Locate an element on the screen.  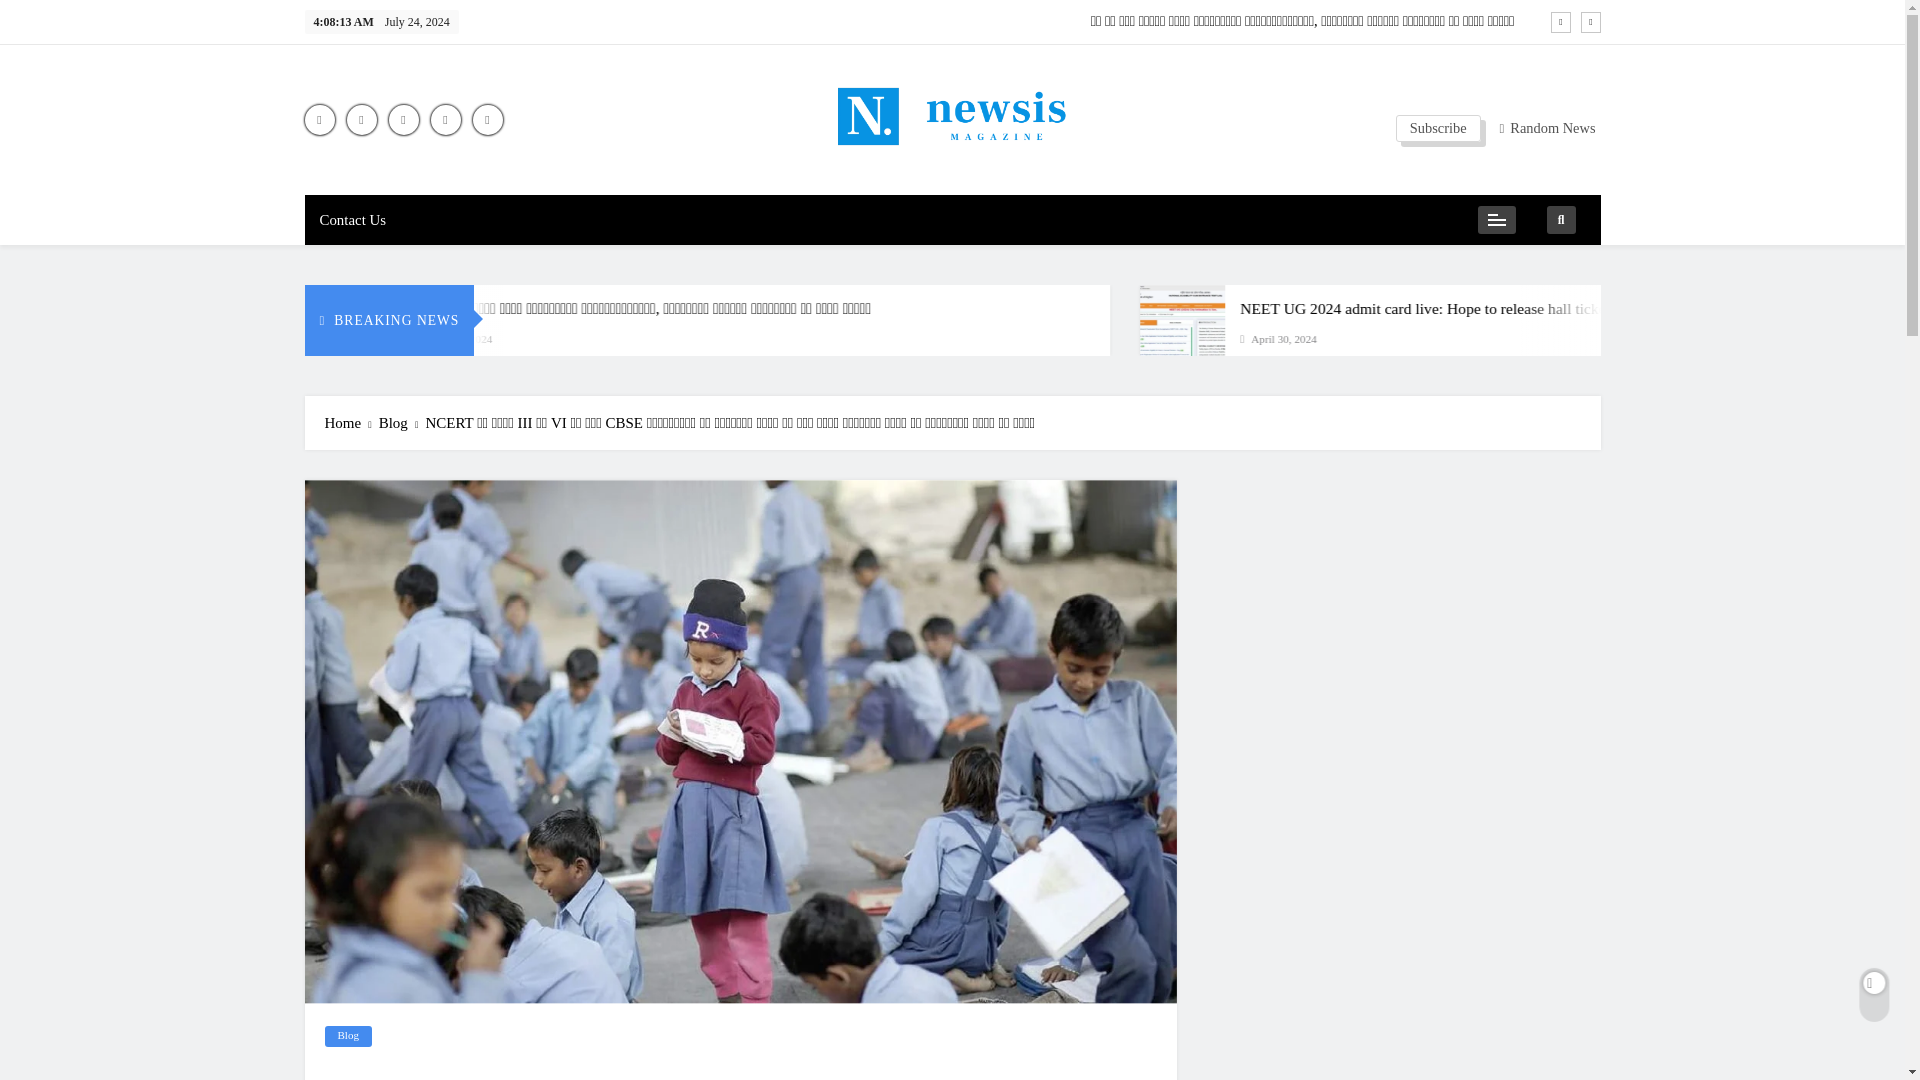
April 30, 2024 is located at coordinates (614, 337).